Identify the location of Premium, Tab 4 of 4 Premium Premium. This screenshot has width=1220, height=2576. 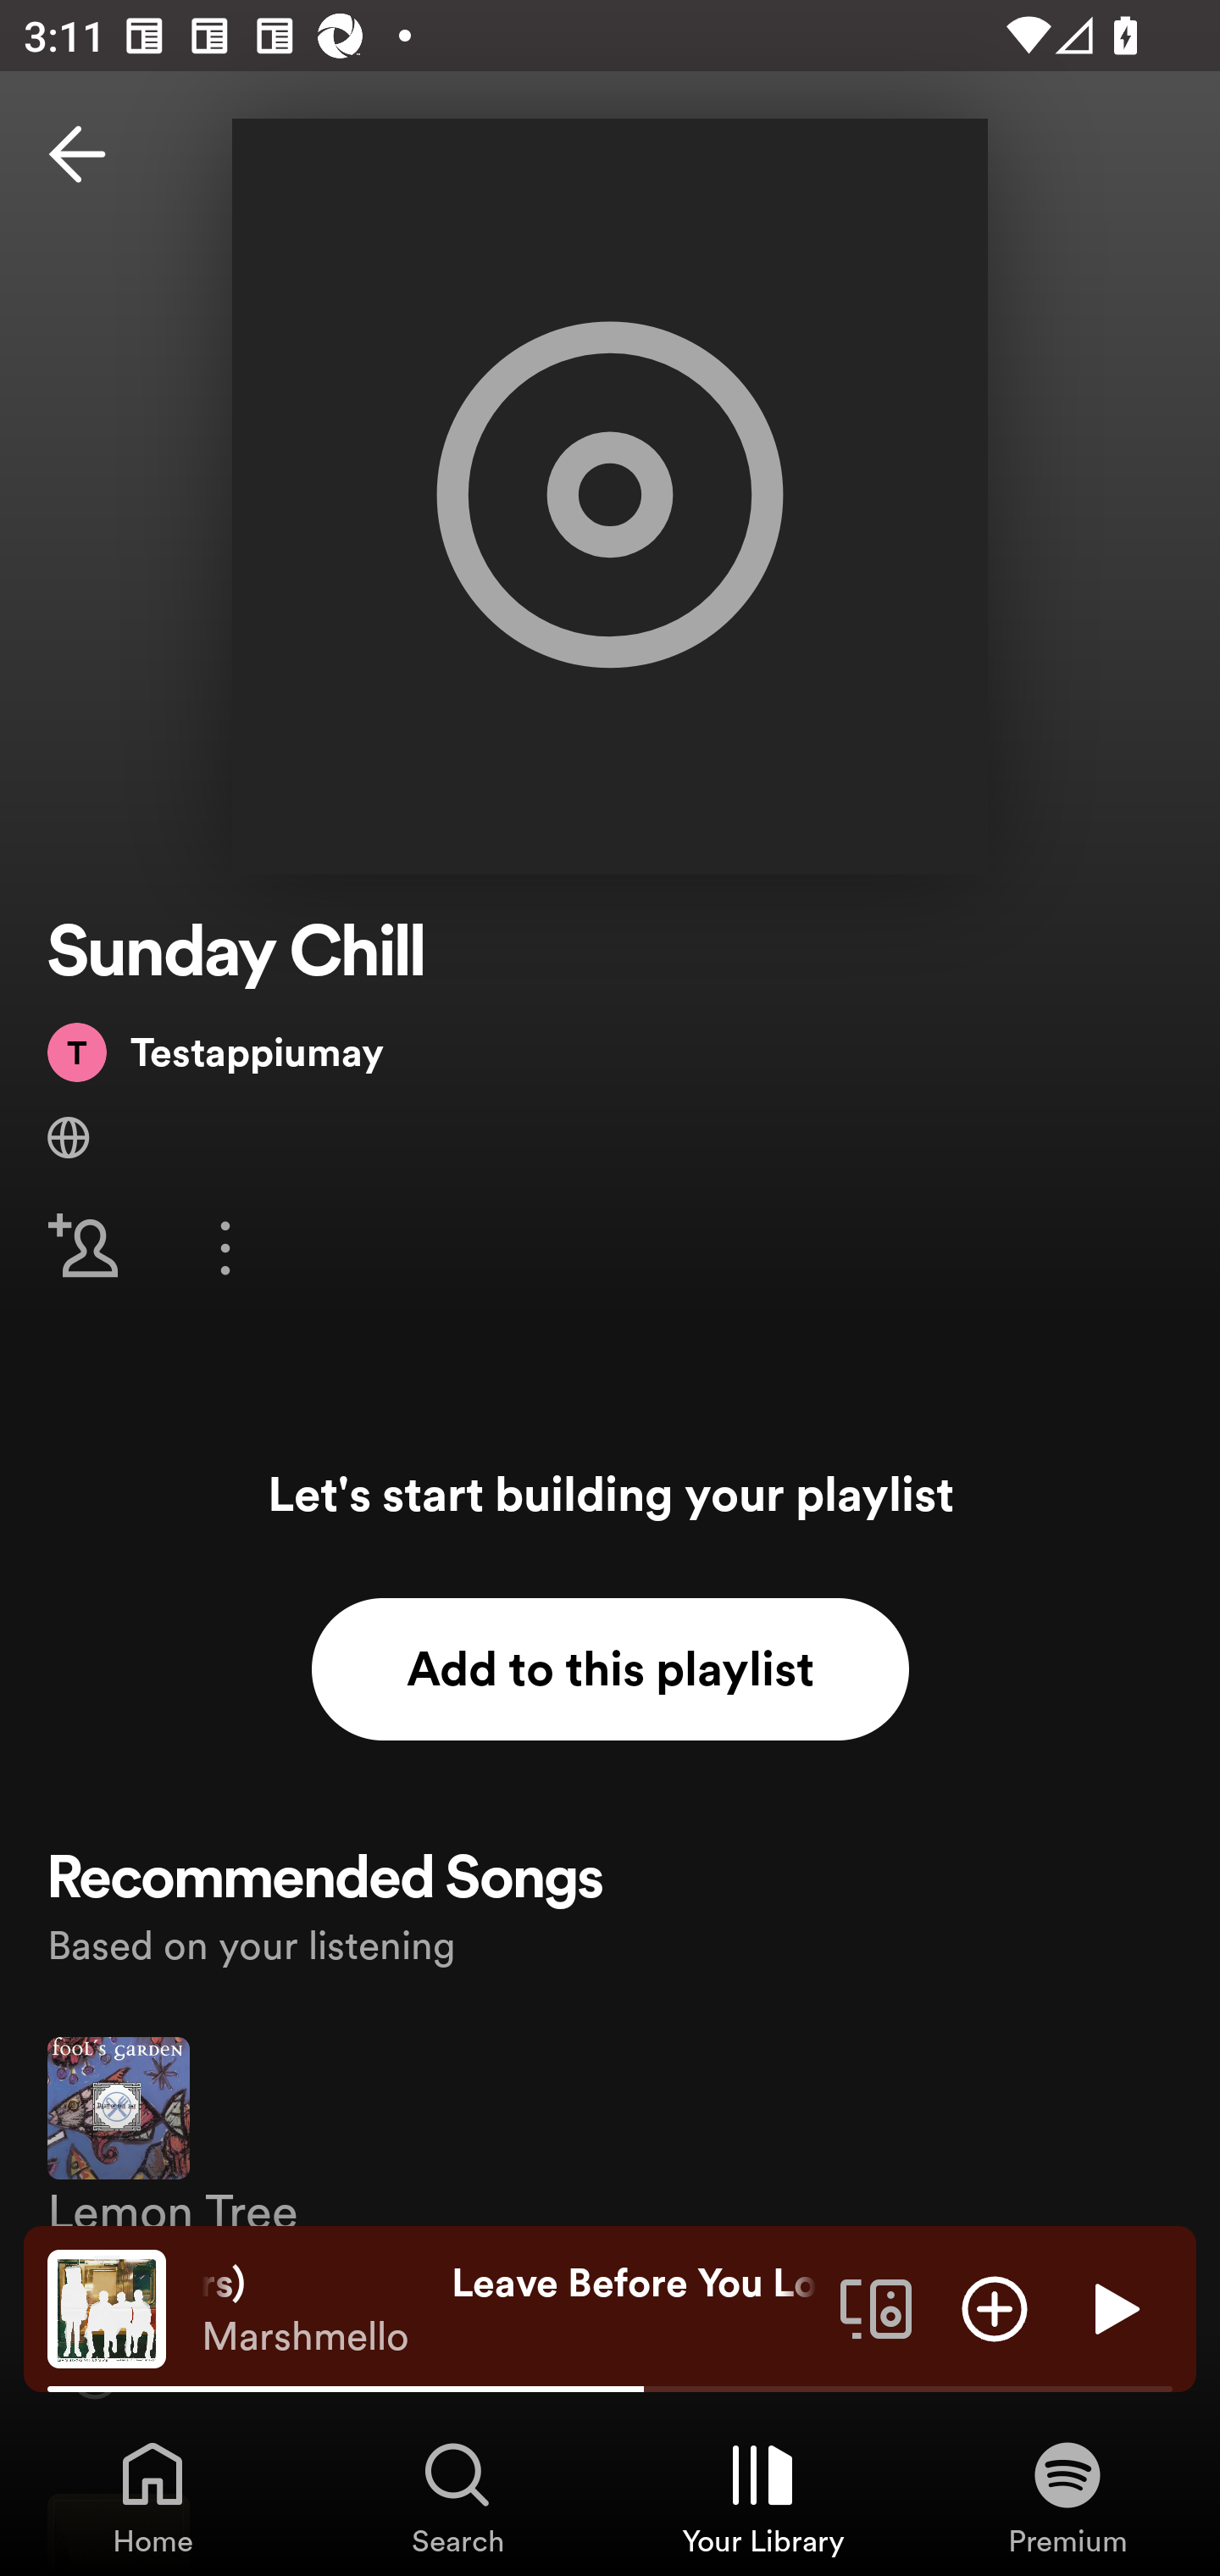
(1067, 2496).